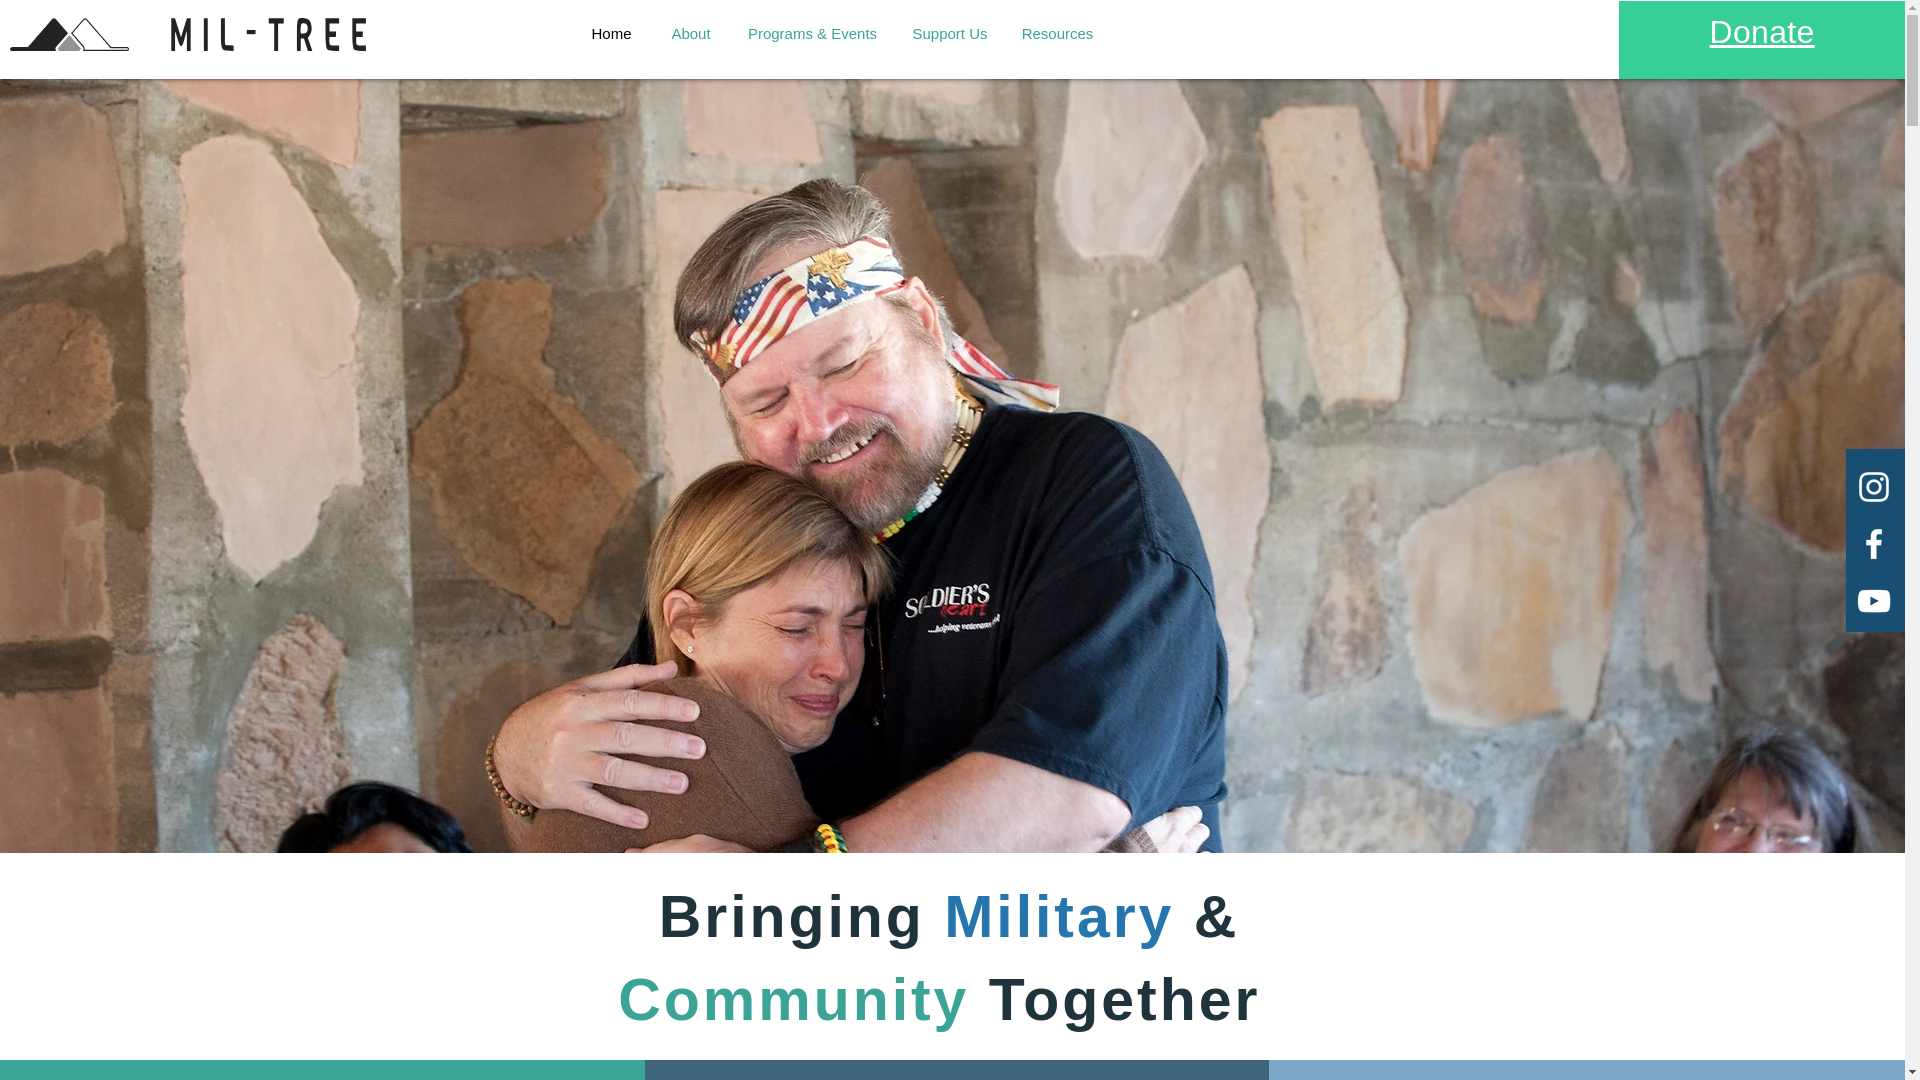 Image resolution: width=1920 pixels, height=1080 pixels. I want to click on Support Us, so click(949, 34).